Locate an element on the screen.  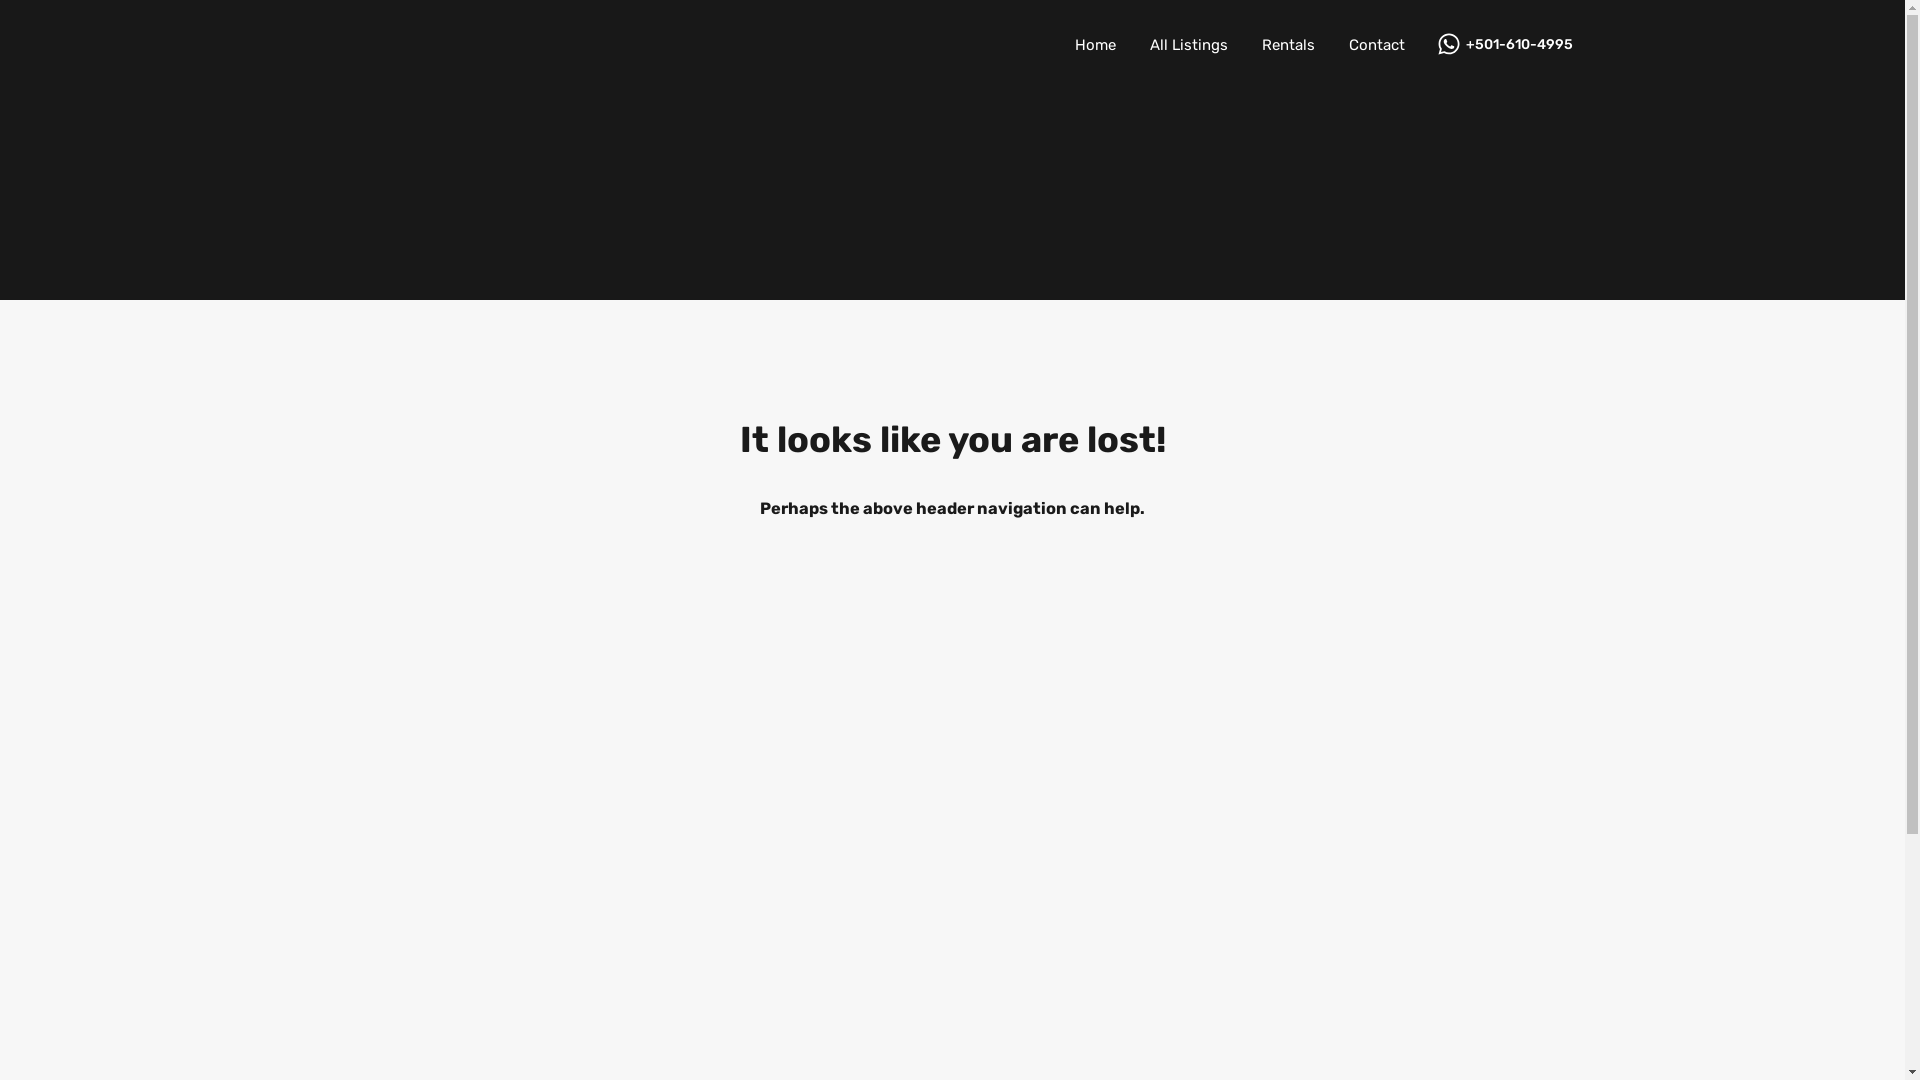
+501-610-4995 is located at coordinates (1520, 46).